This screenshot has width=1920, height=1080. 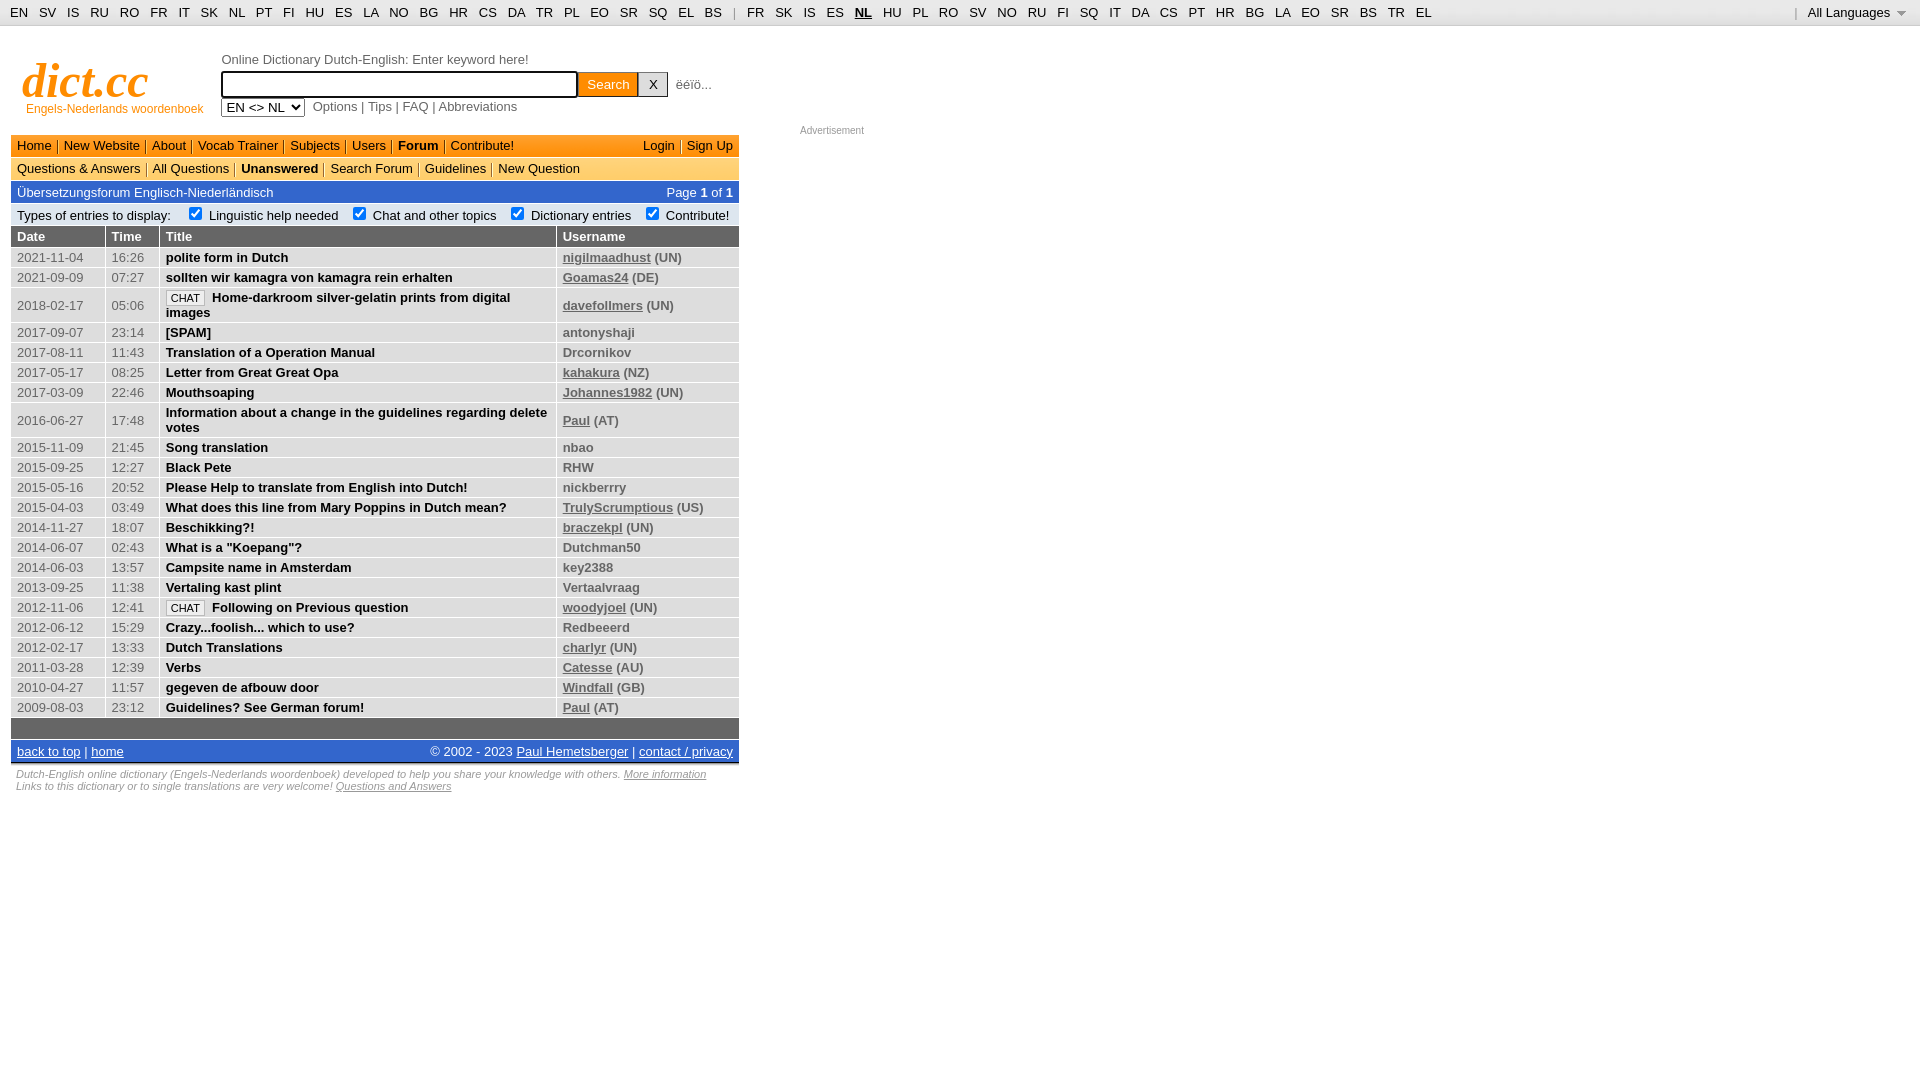 I want to click on gegeven de afbouw door, so click(x=242, y=688).